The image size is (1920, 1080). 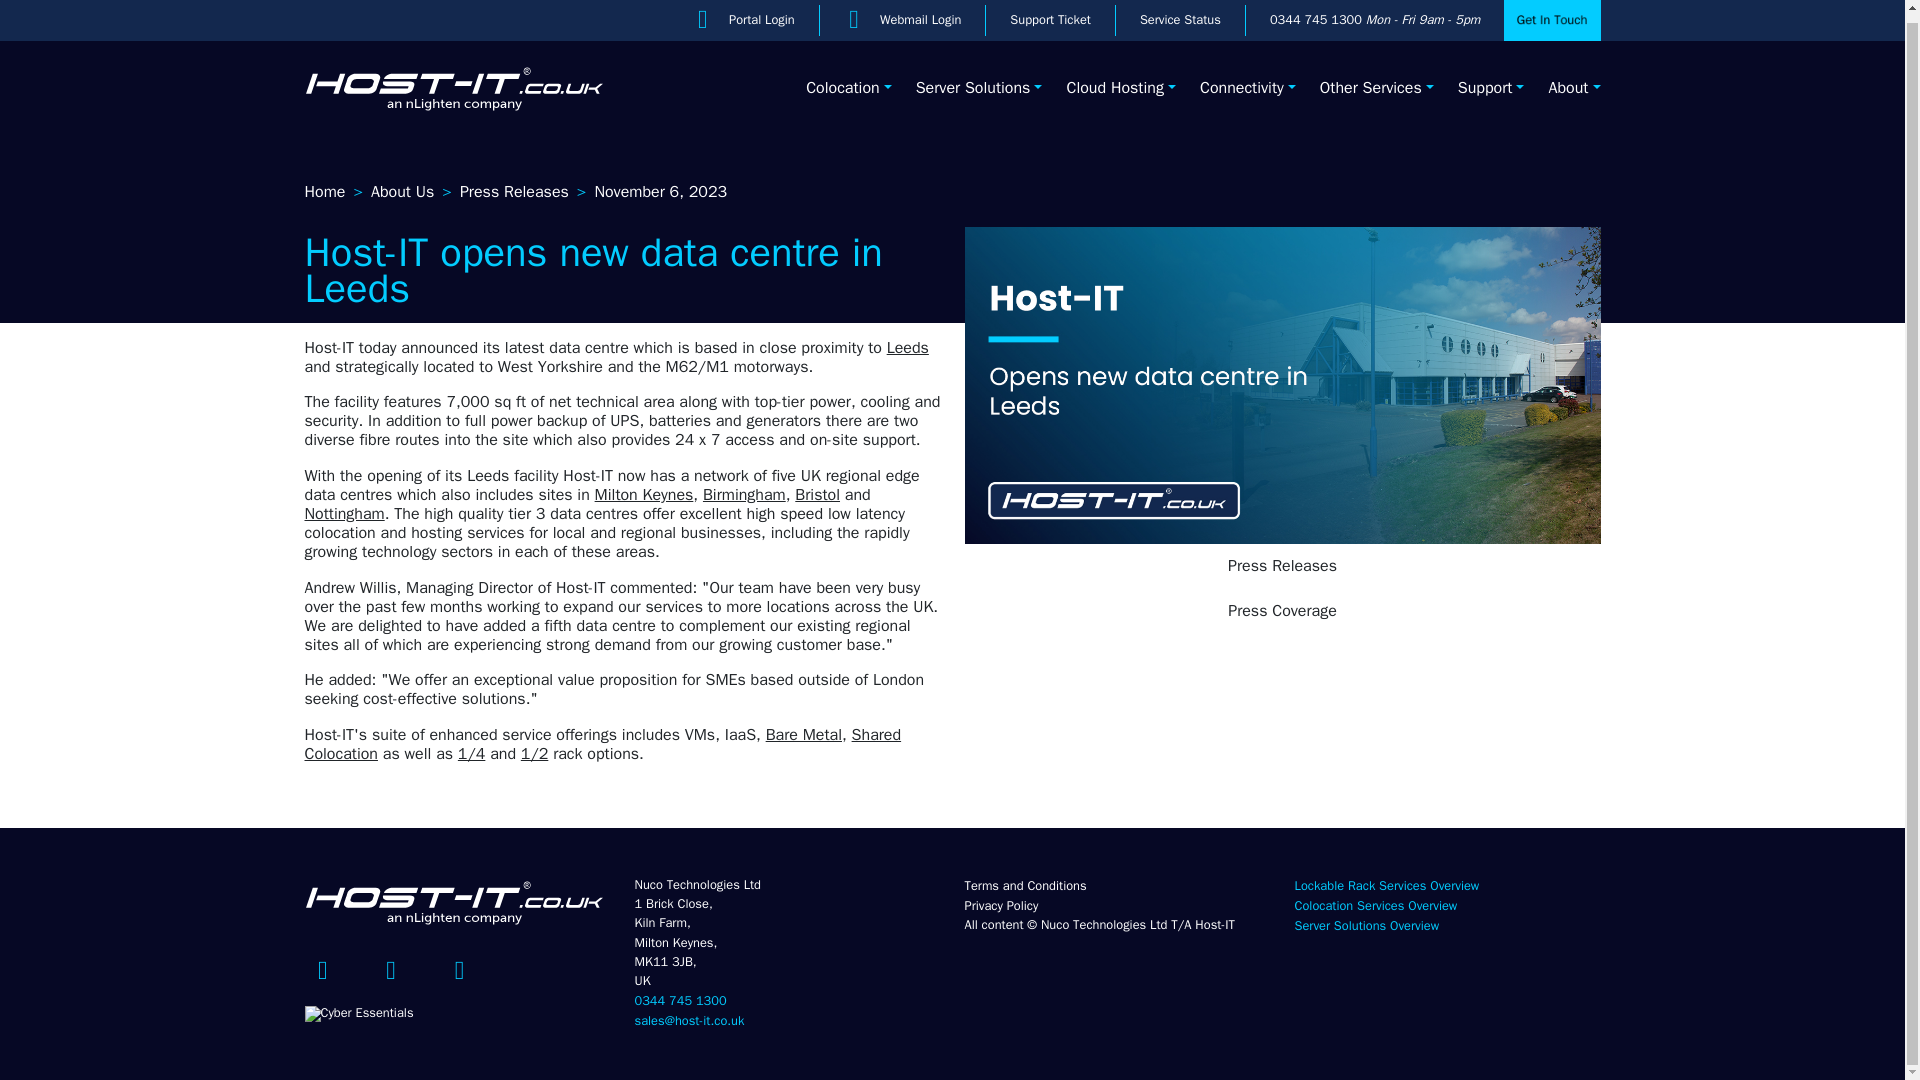 What do you see at coordinates (458, 969) in the screenshot?
I see `Twitter` at bounding box center [458, 969].